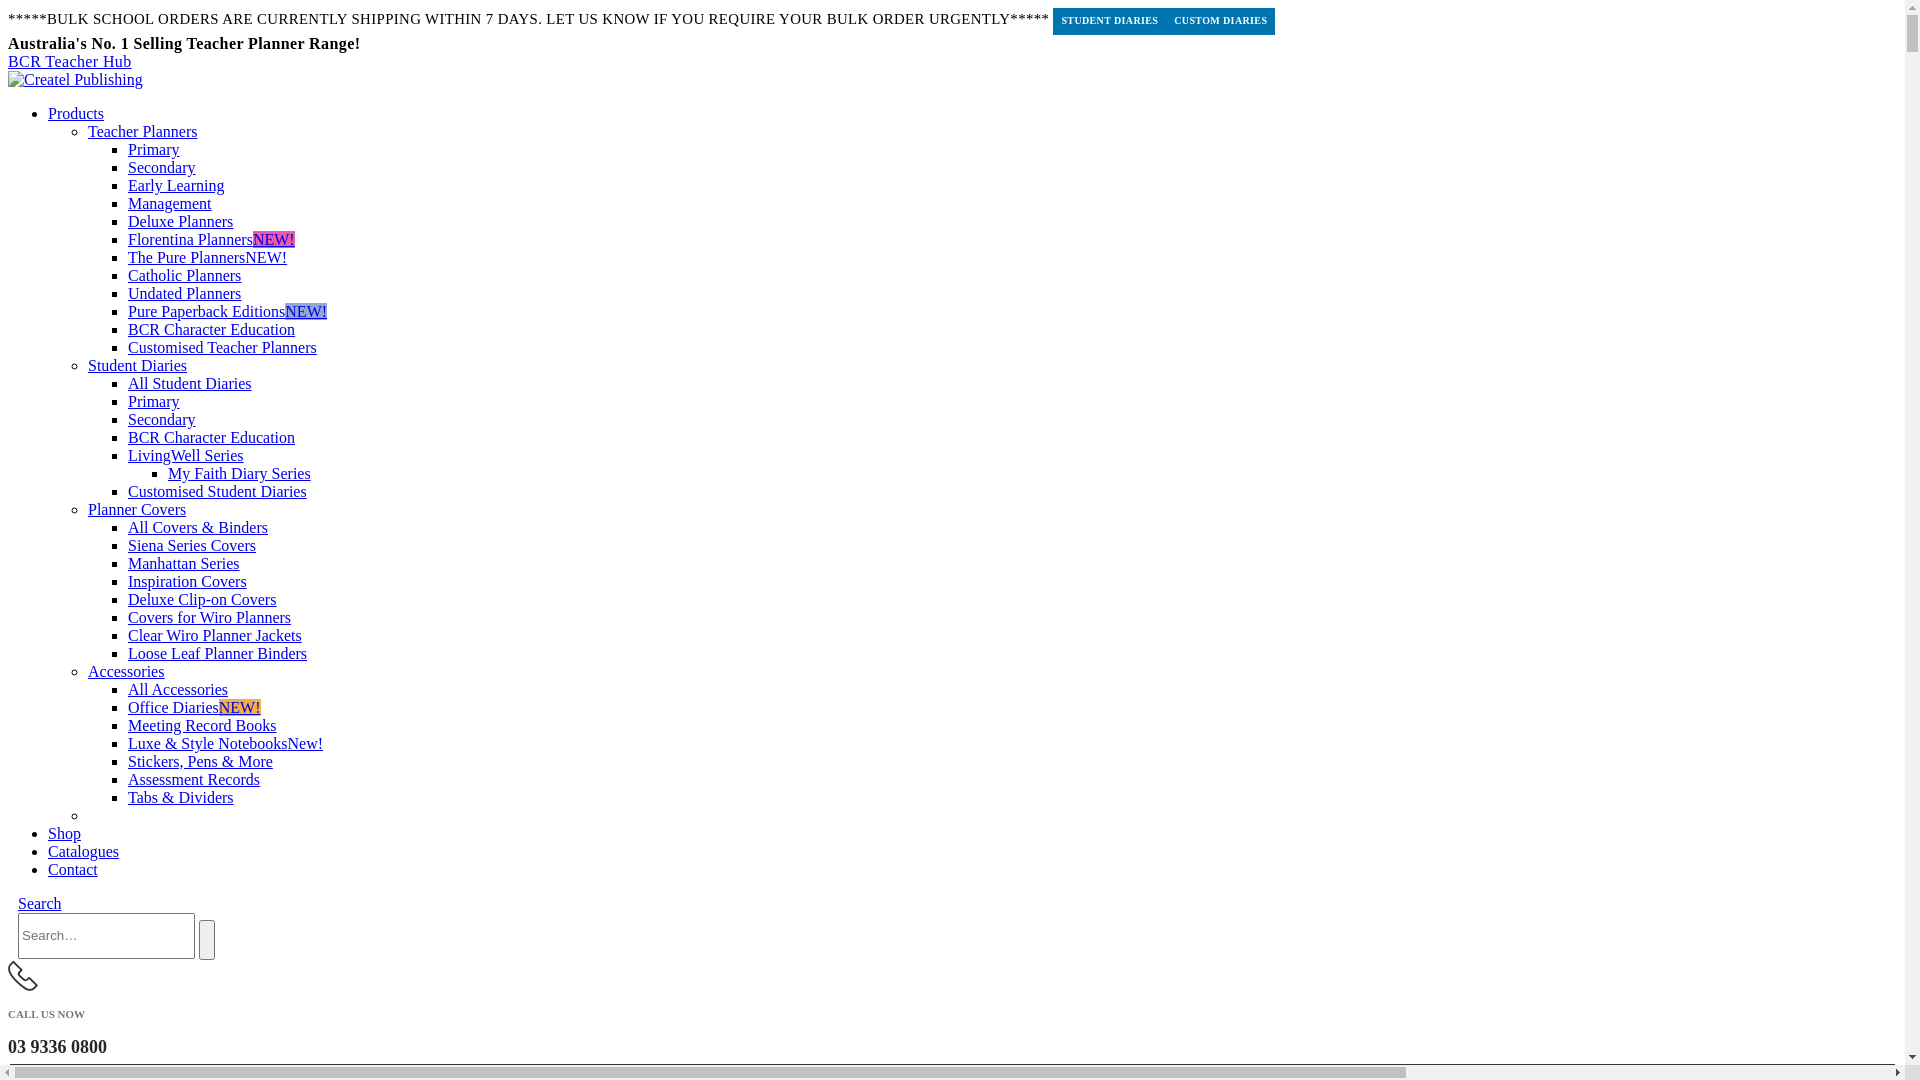 Image resolution: width=1920 pixels, height=1080 pixels. Describe the element at coordinates (212, 438) in the screenshot. I see `BCR Character Education` at that location.